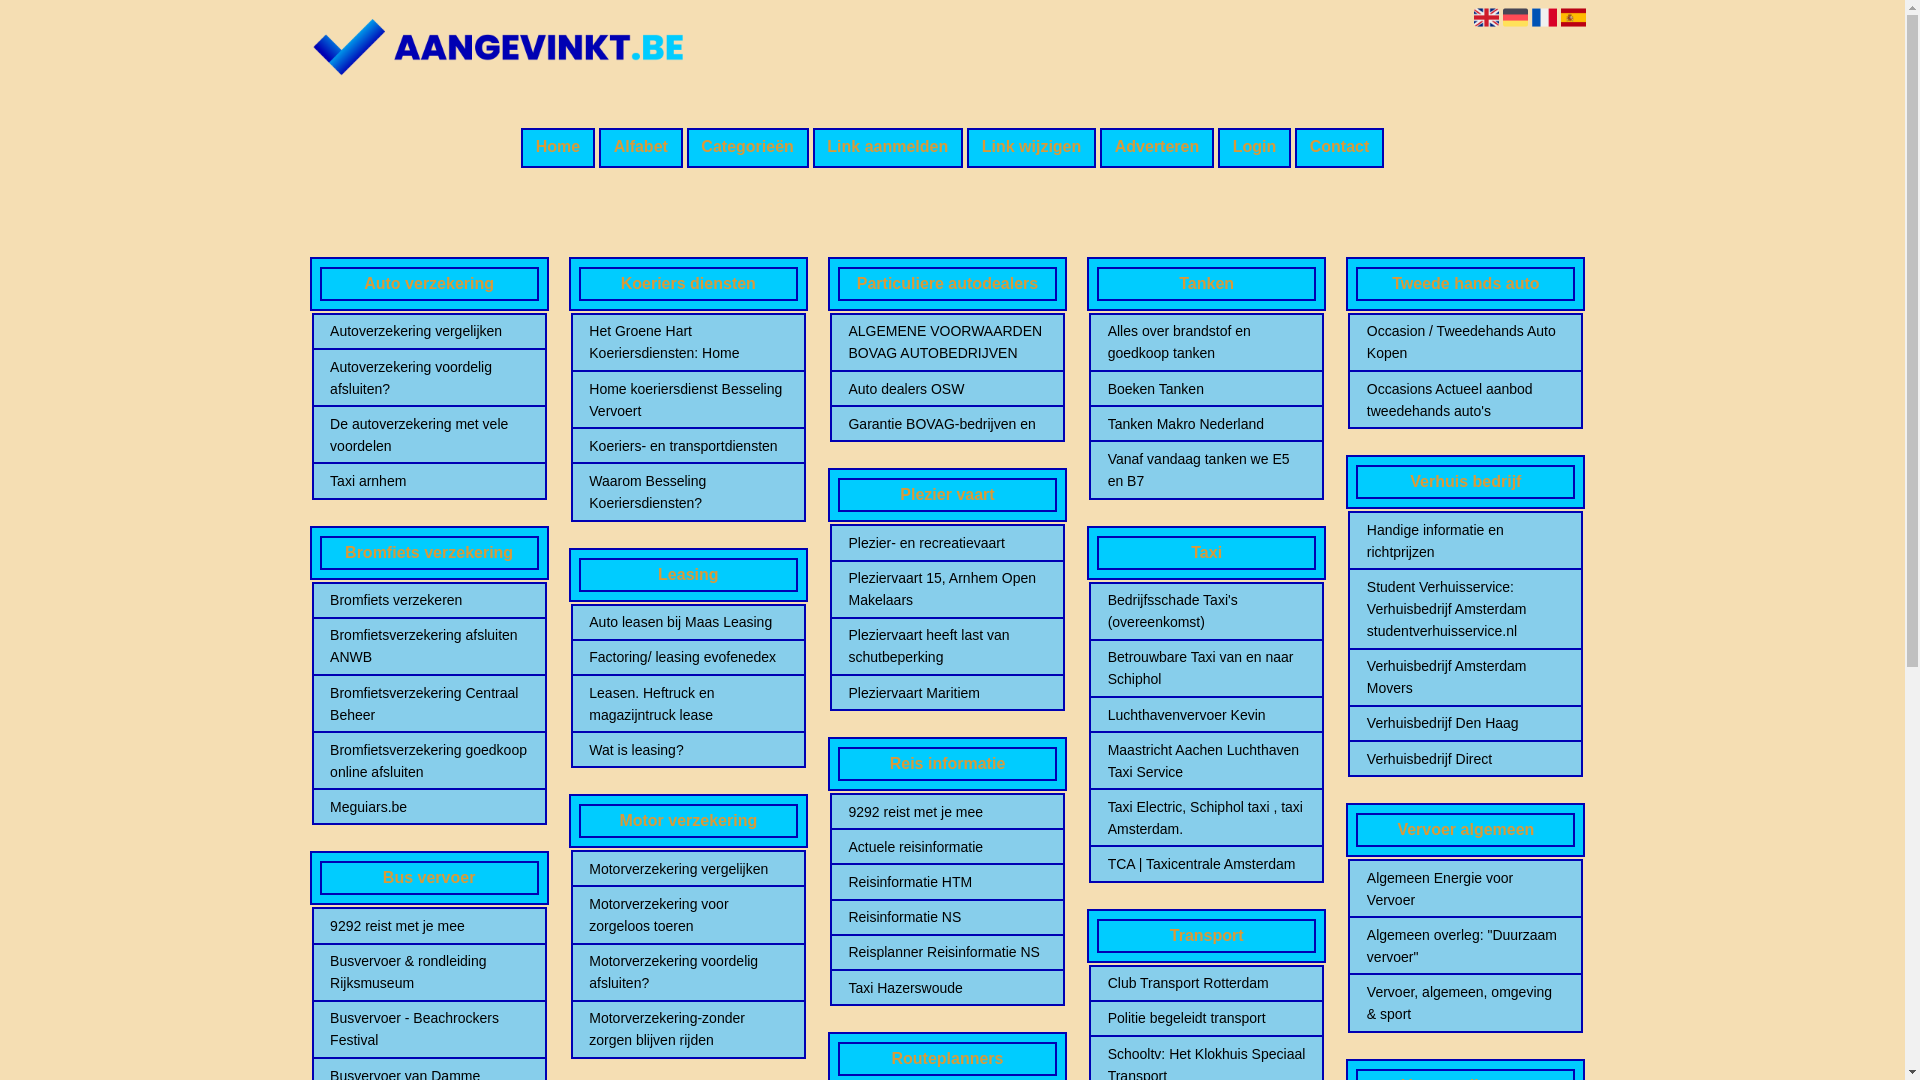  I want to click on Vervoer, algemeen, omgeving & sport, so click(1466, 1003).